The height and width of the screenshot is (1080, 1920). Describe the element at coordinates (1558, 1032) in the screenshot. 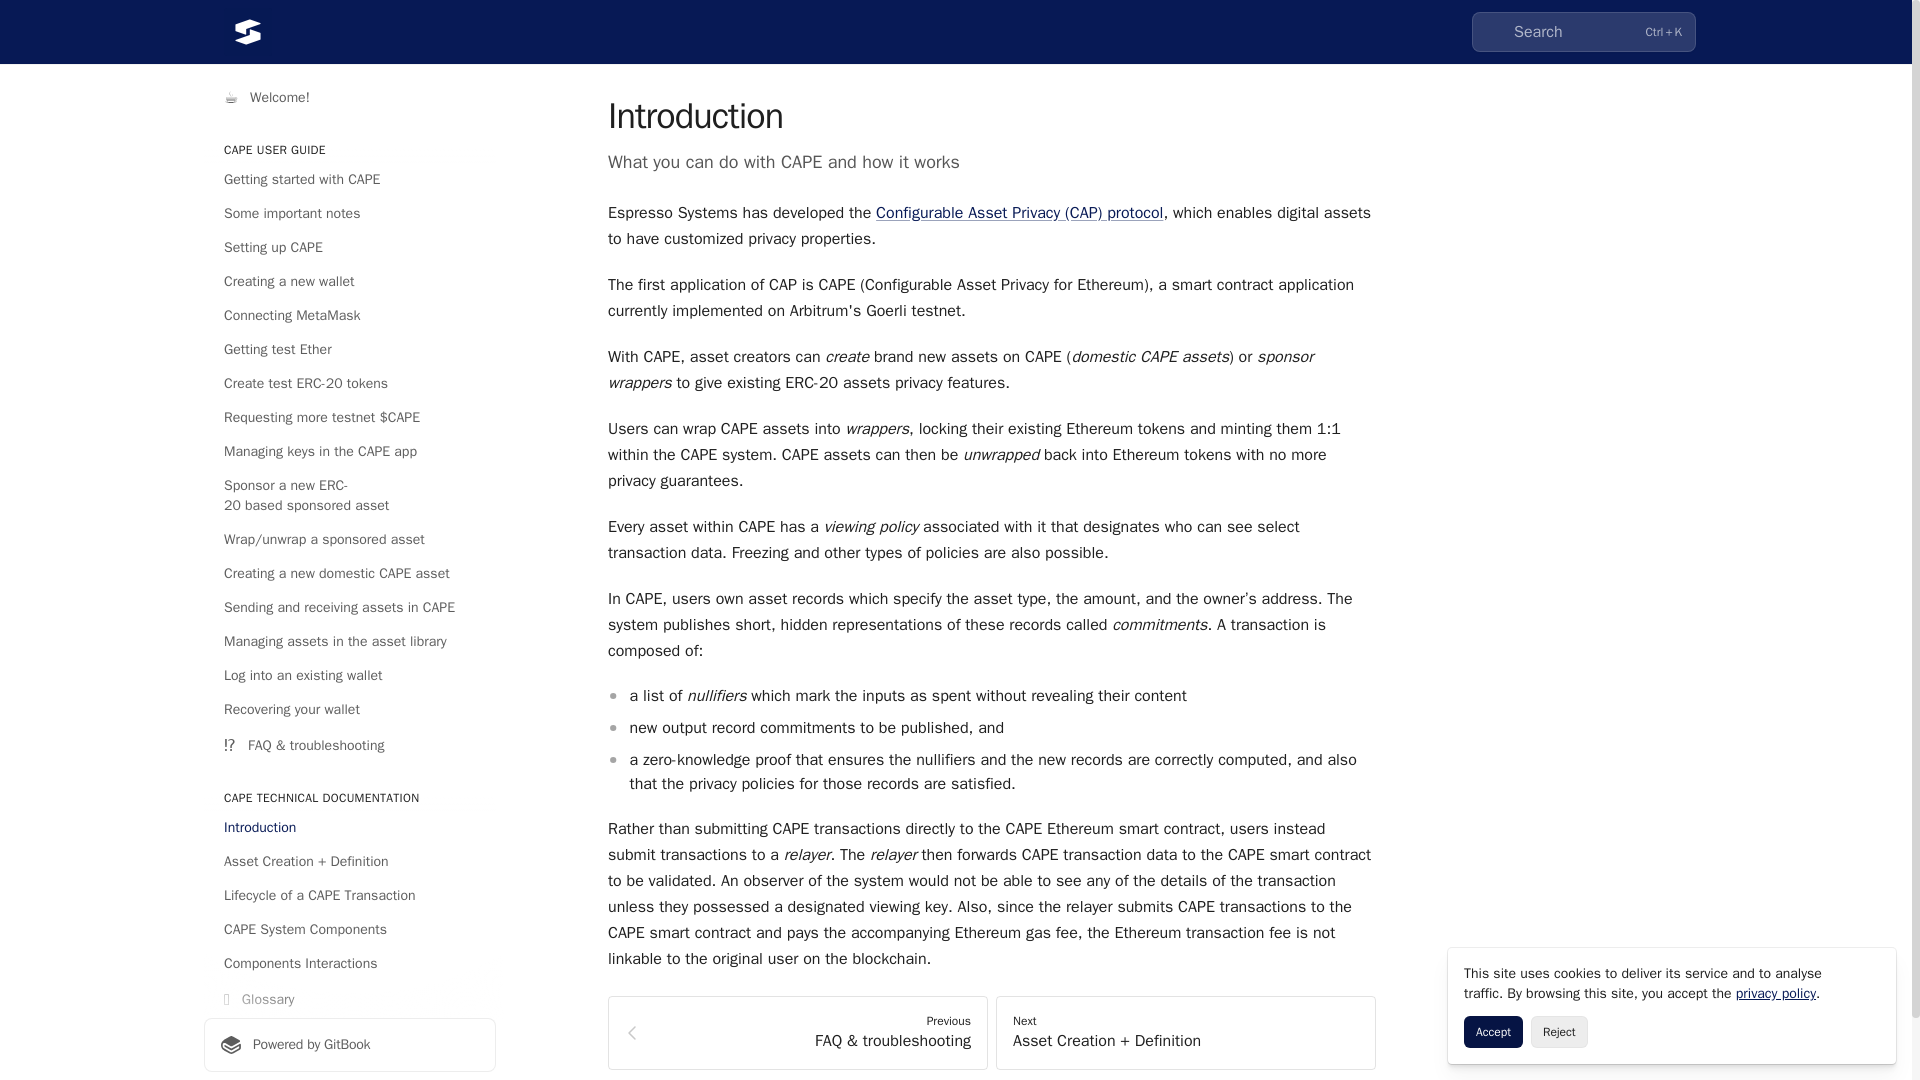

I see `Reject` at that location.